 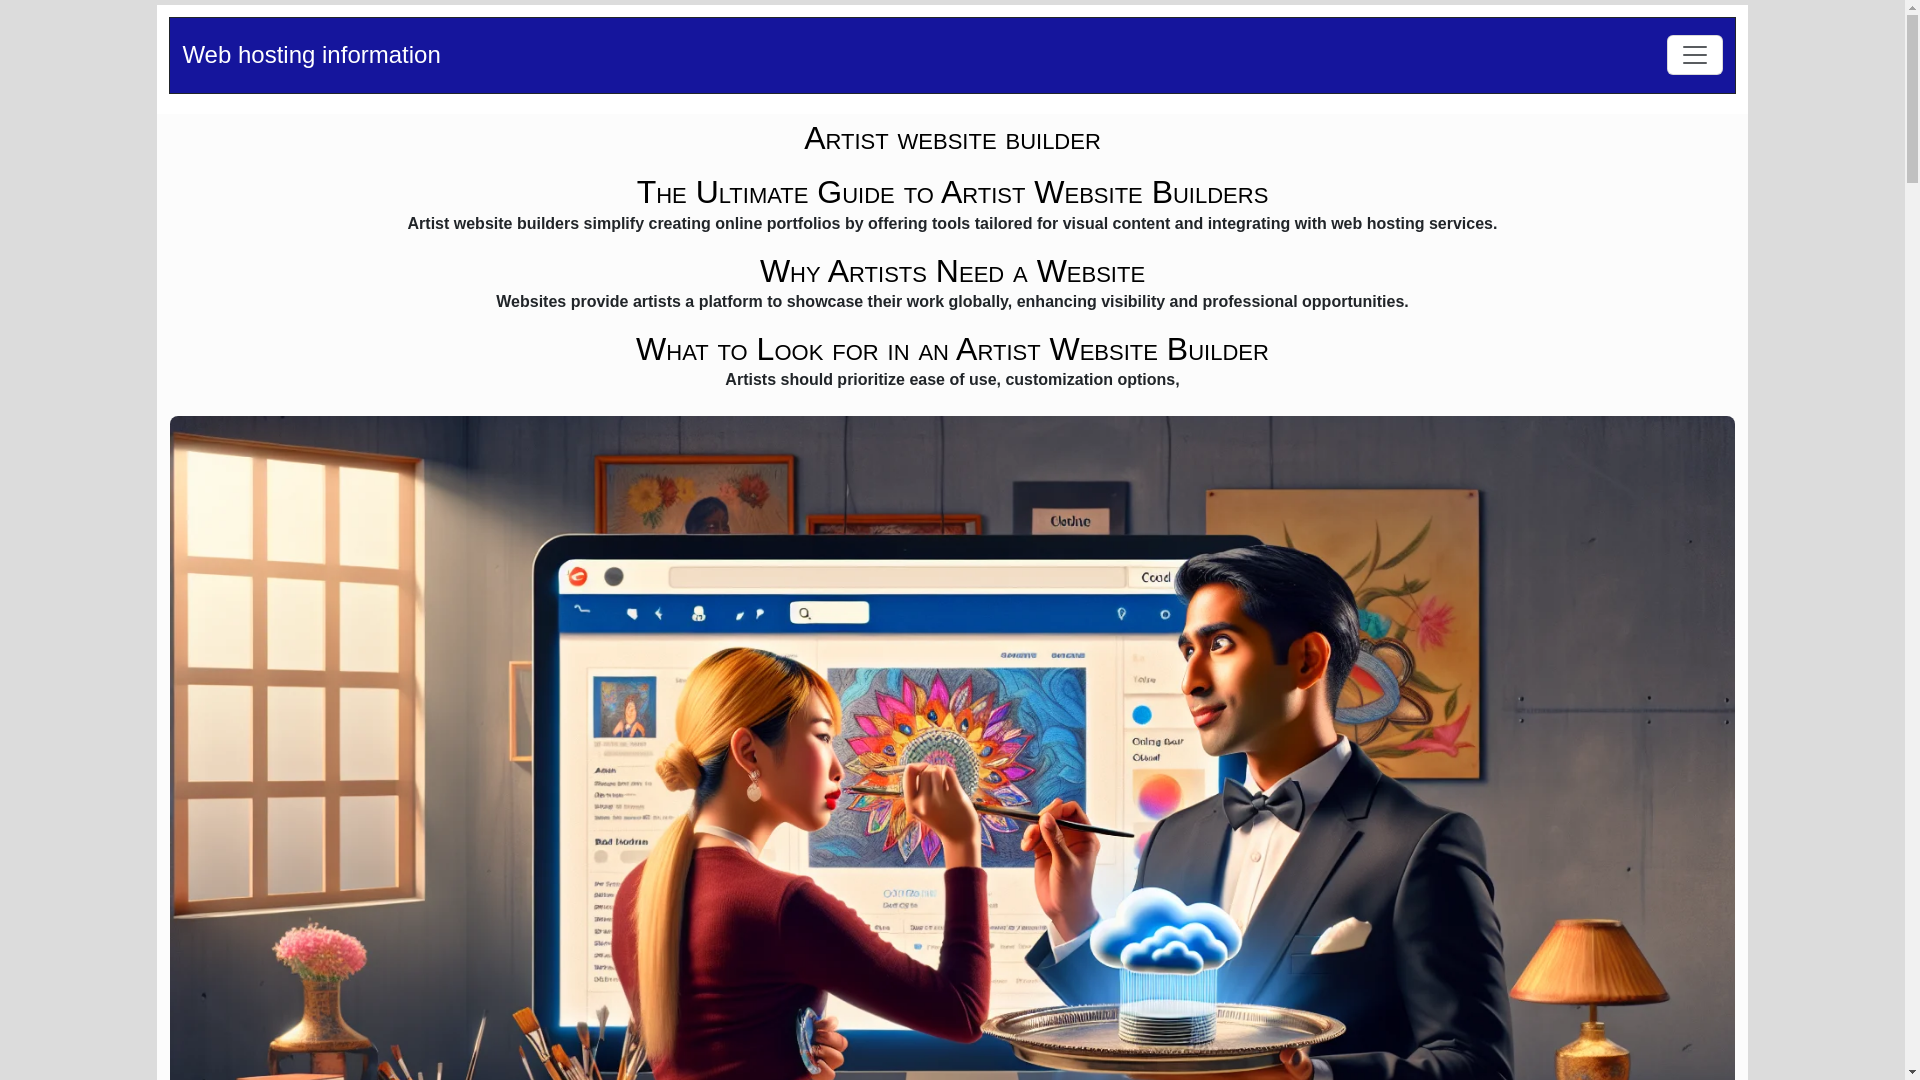 What do you see at coordinates (310, 55) in the screenshot?
I see `Web hosting information` at bounding box center [310, 55].